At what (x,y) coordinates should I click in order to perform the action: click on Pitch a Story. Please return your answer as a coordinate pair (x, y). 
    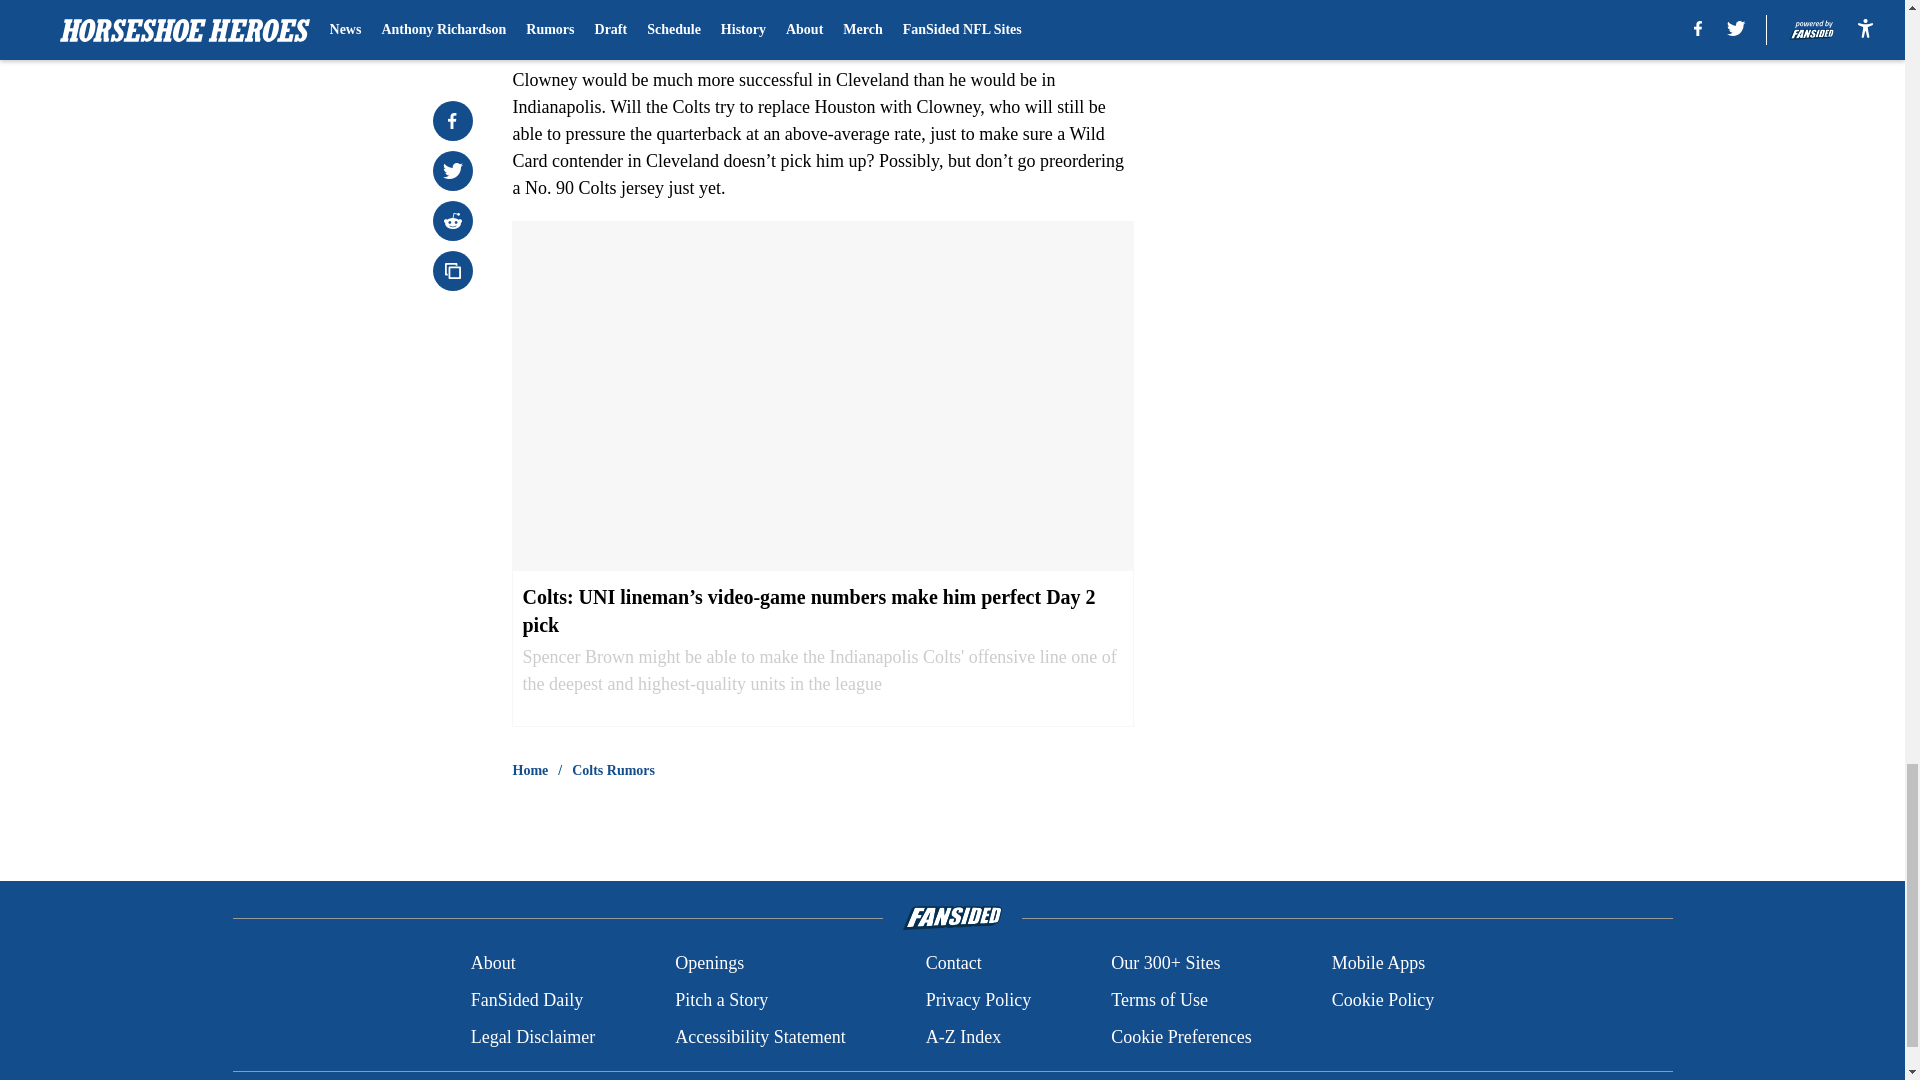
    Looking at the image, I should click on (722, 1000).